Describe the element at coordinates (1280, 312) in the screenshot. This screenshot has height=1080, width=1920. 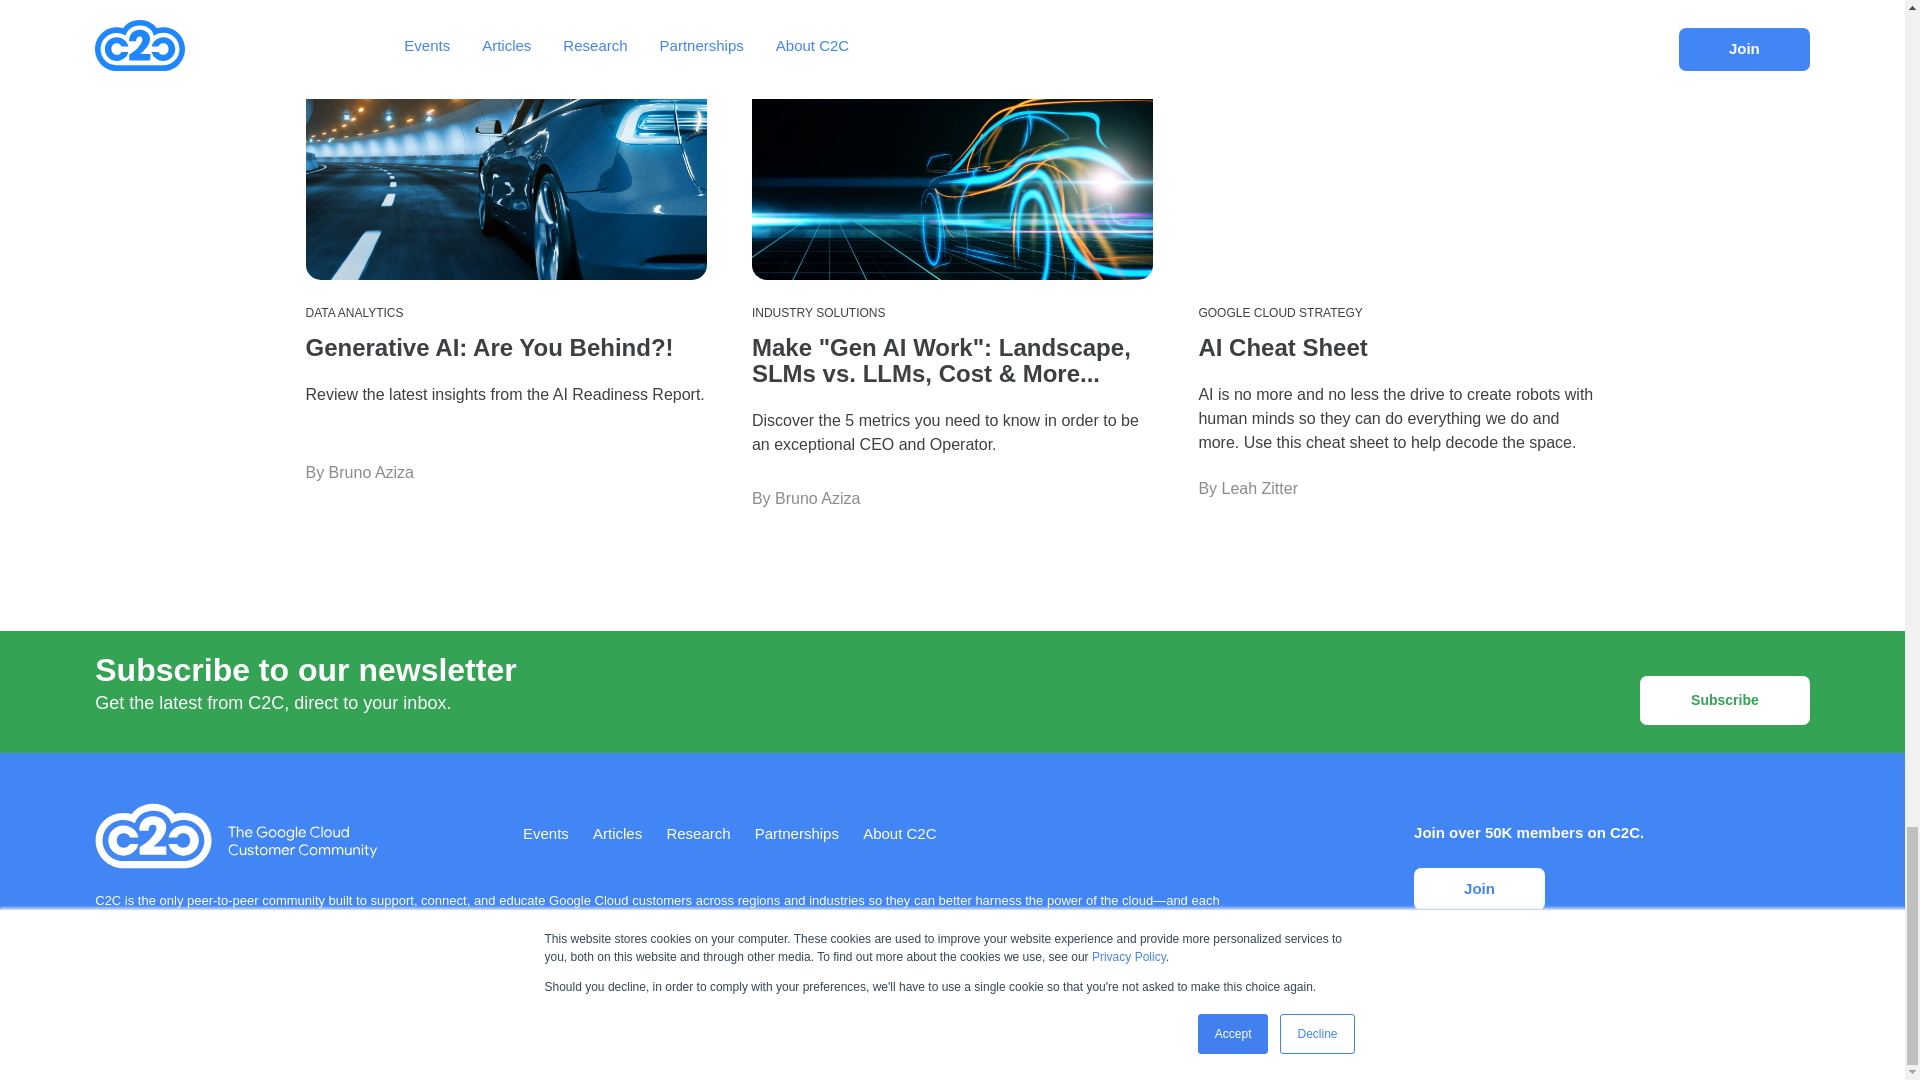
I see `GOOGLE CLOUD STRATEGY` at that location.